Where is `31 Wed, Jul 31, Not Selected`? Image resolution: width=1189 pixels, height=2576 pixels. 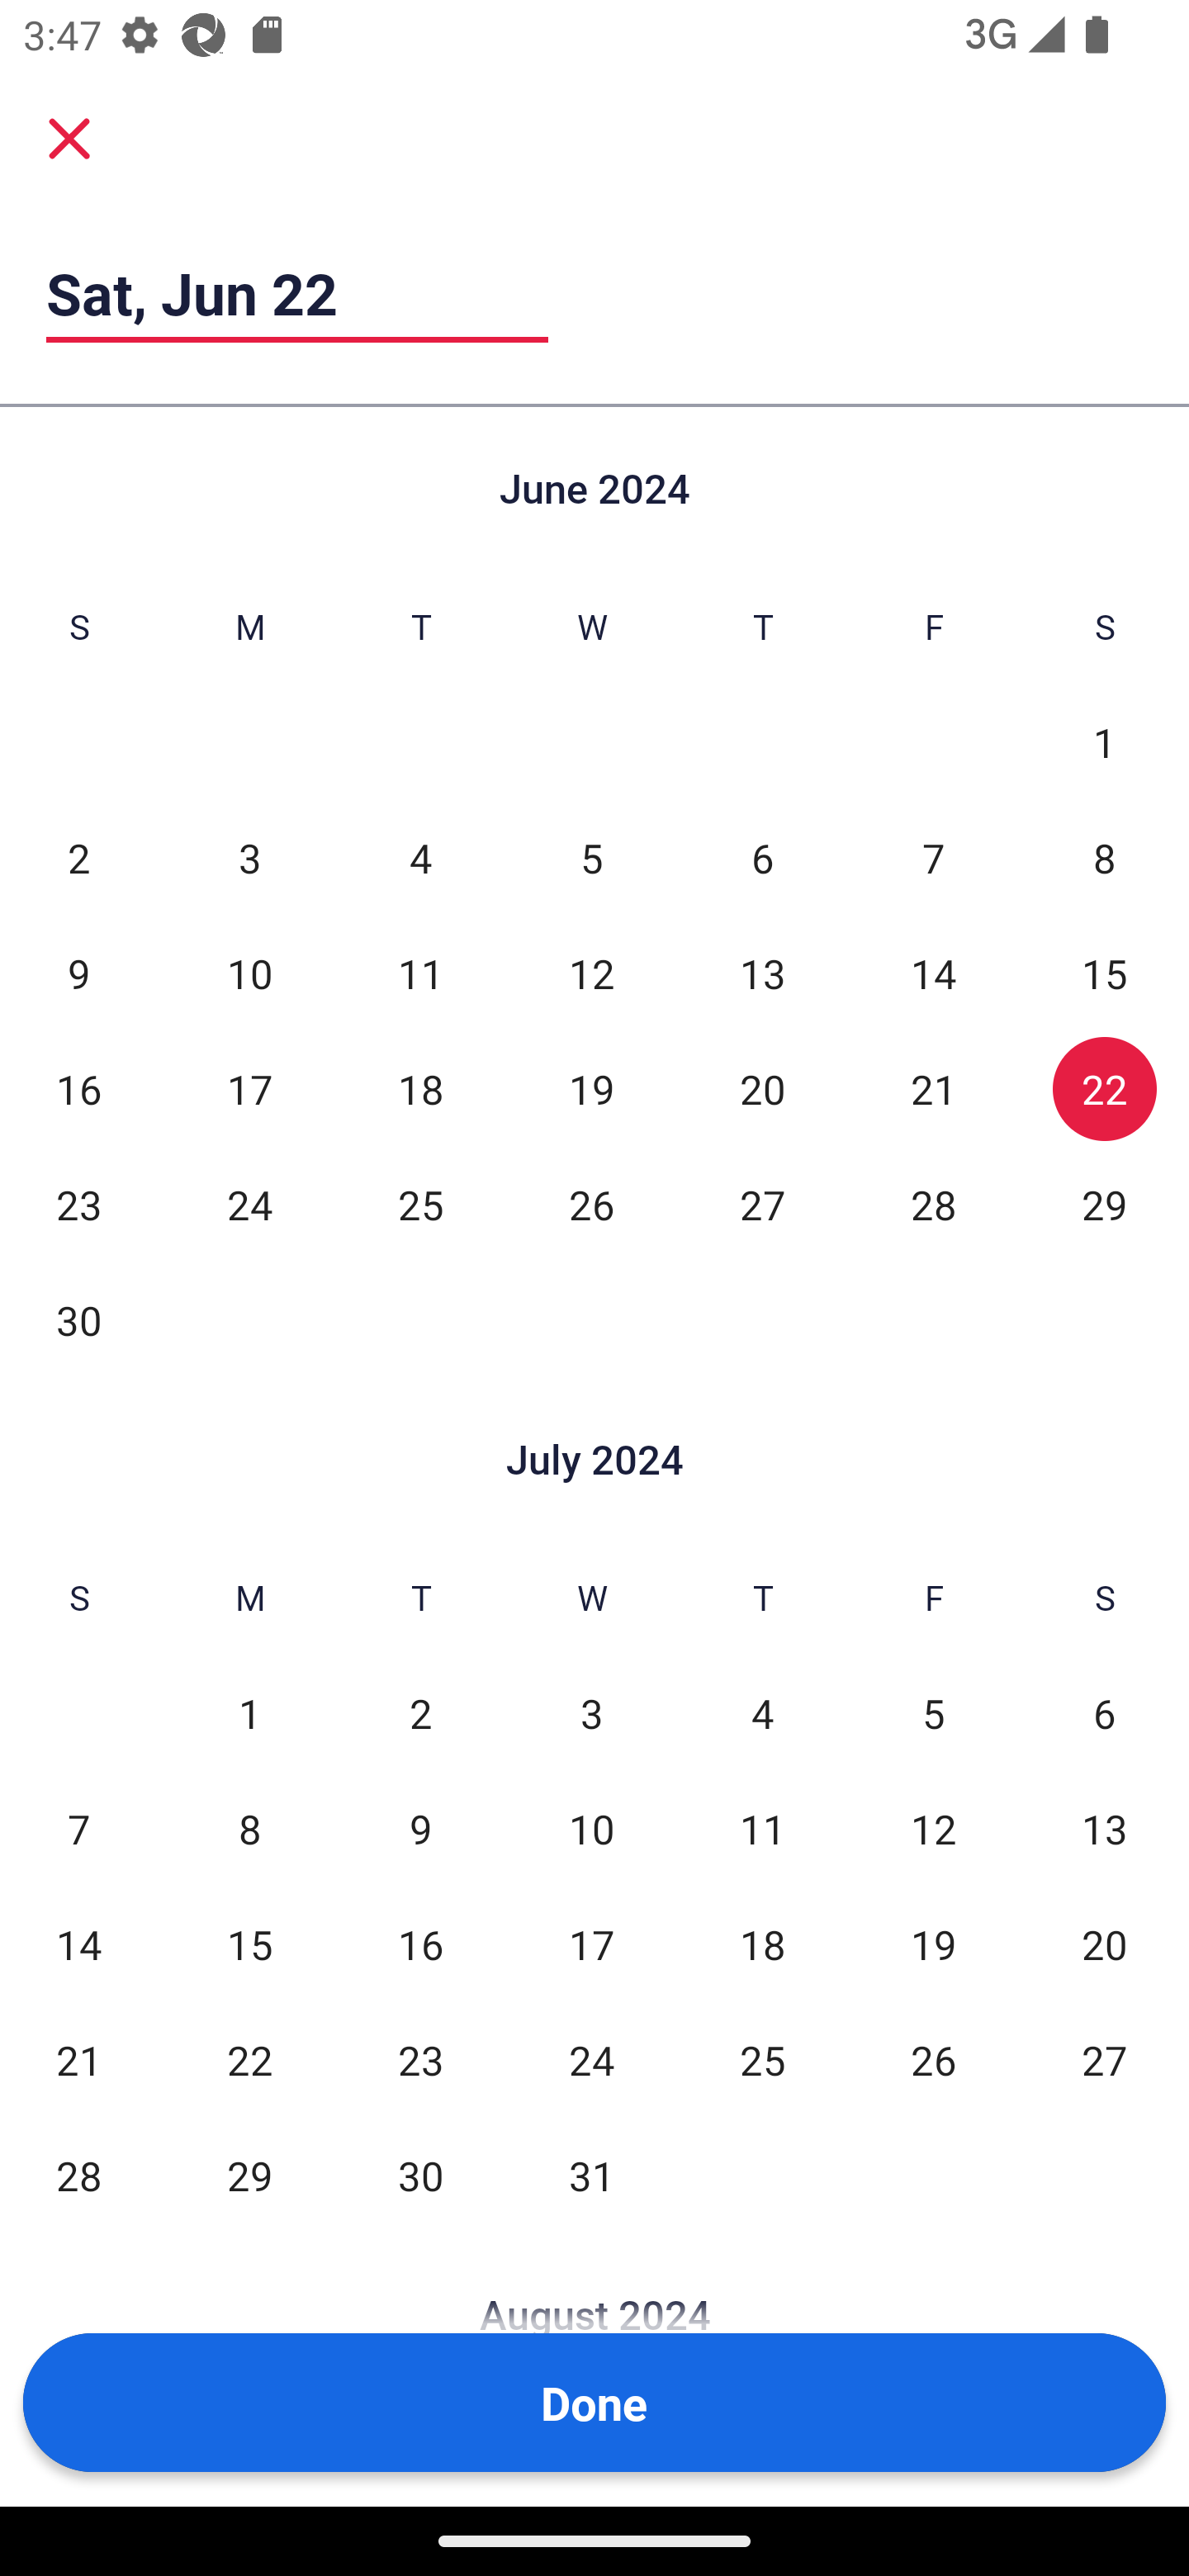
31 Wed, Jul 31, Not Selected is located at coordinates (591, 2175).